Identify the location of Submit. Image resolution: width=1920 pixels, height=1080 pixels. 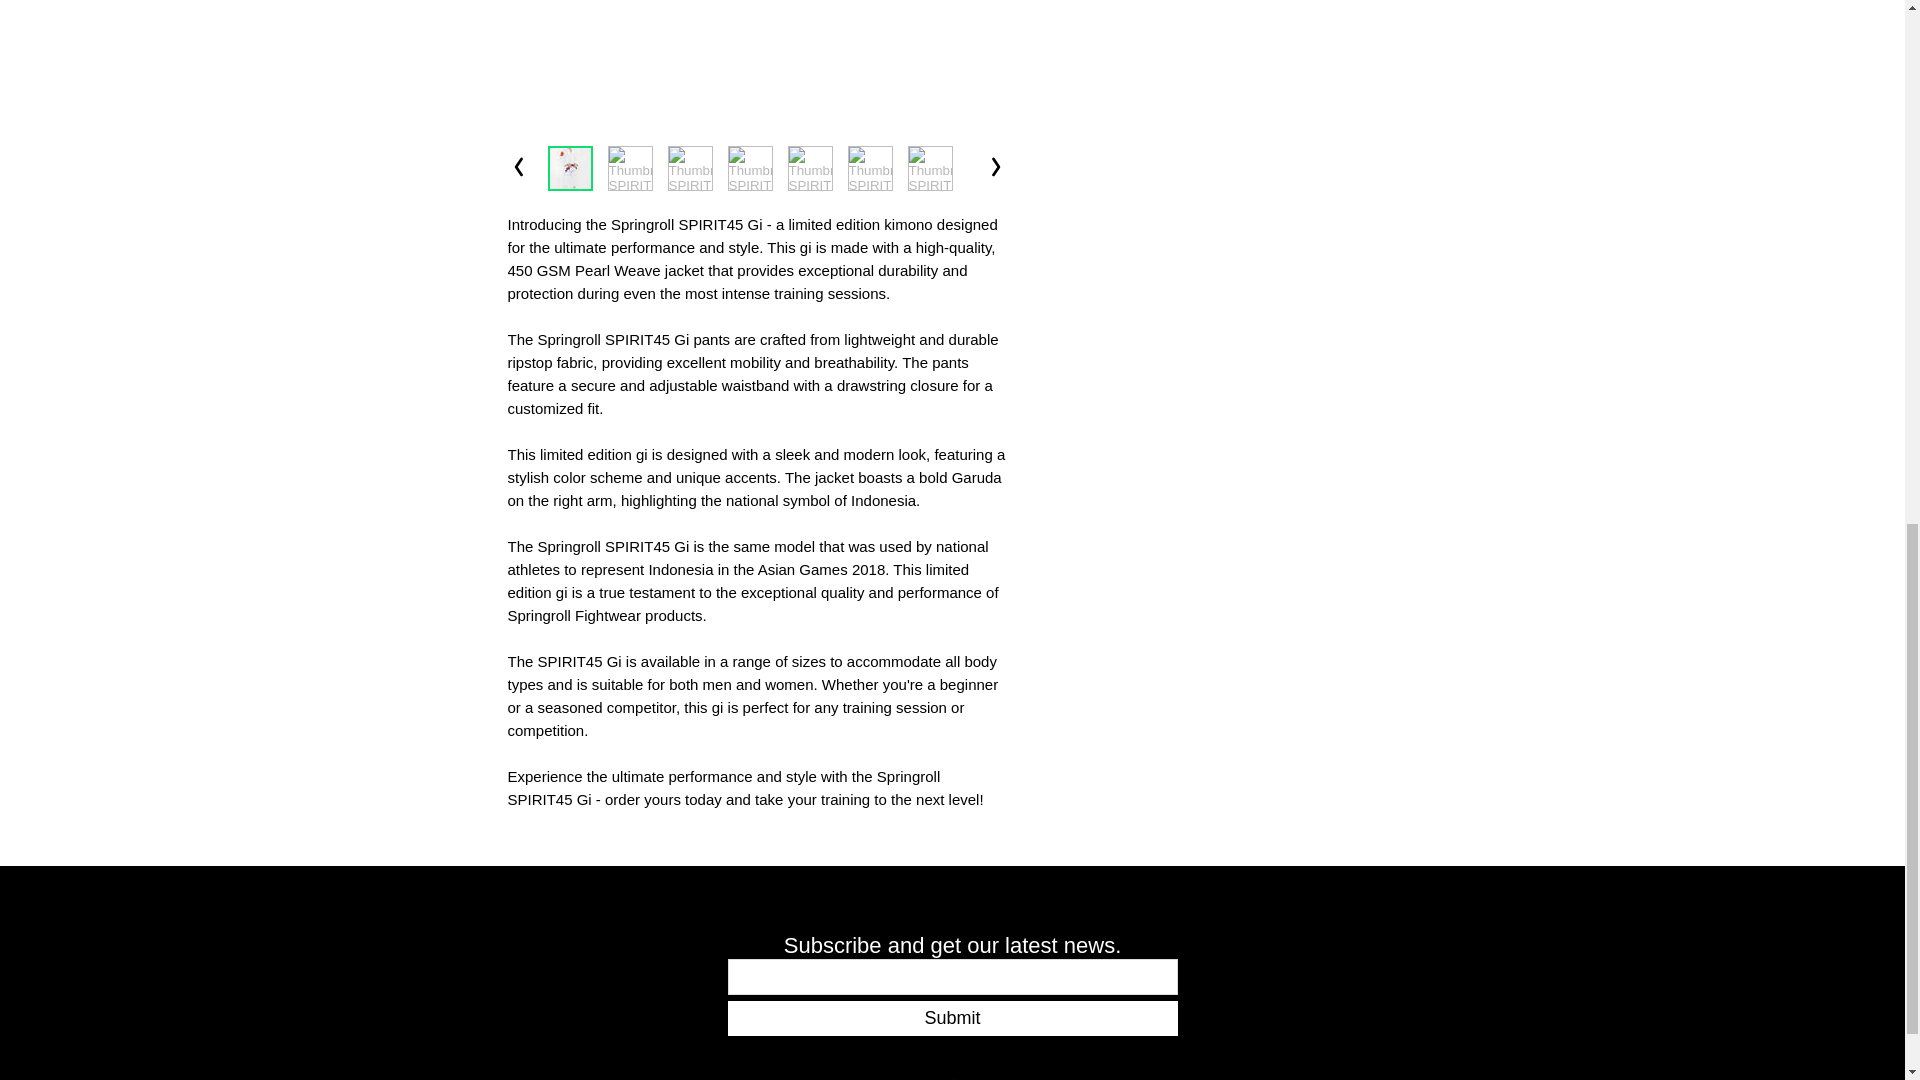
(952, 1018).